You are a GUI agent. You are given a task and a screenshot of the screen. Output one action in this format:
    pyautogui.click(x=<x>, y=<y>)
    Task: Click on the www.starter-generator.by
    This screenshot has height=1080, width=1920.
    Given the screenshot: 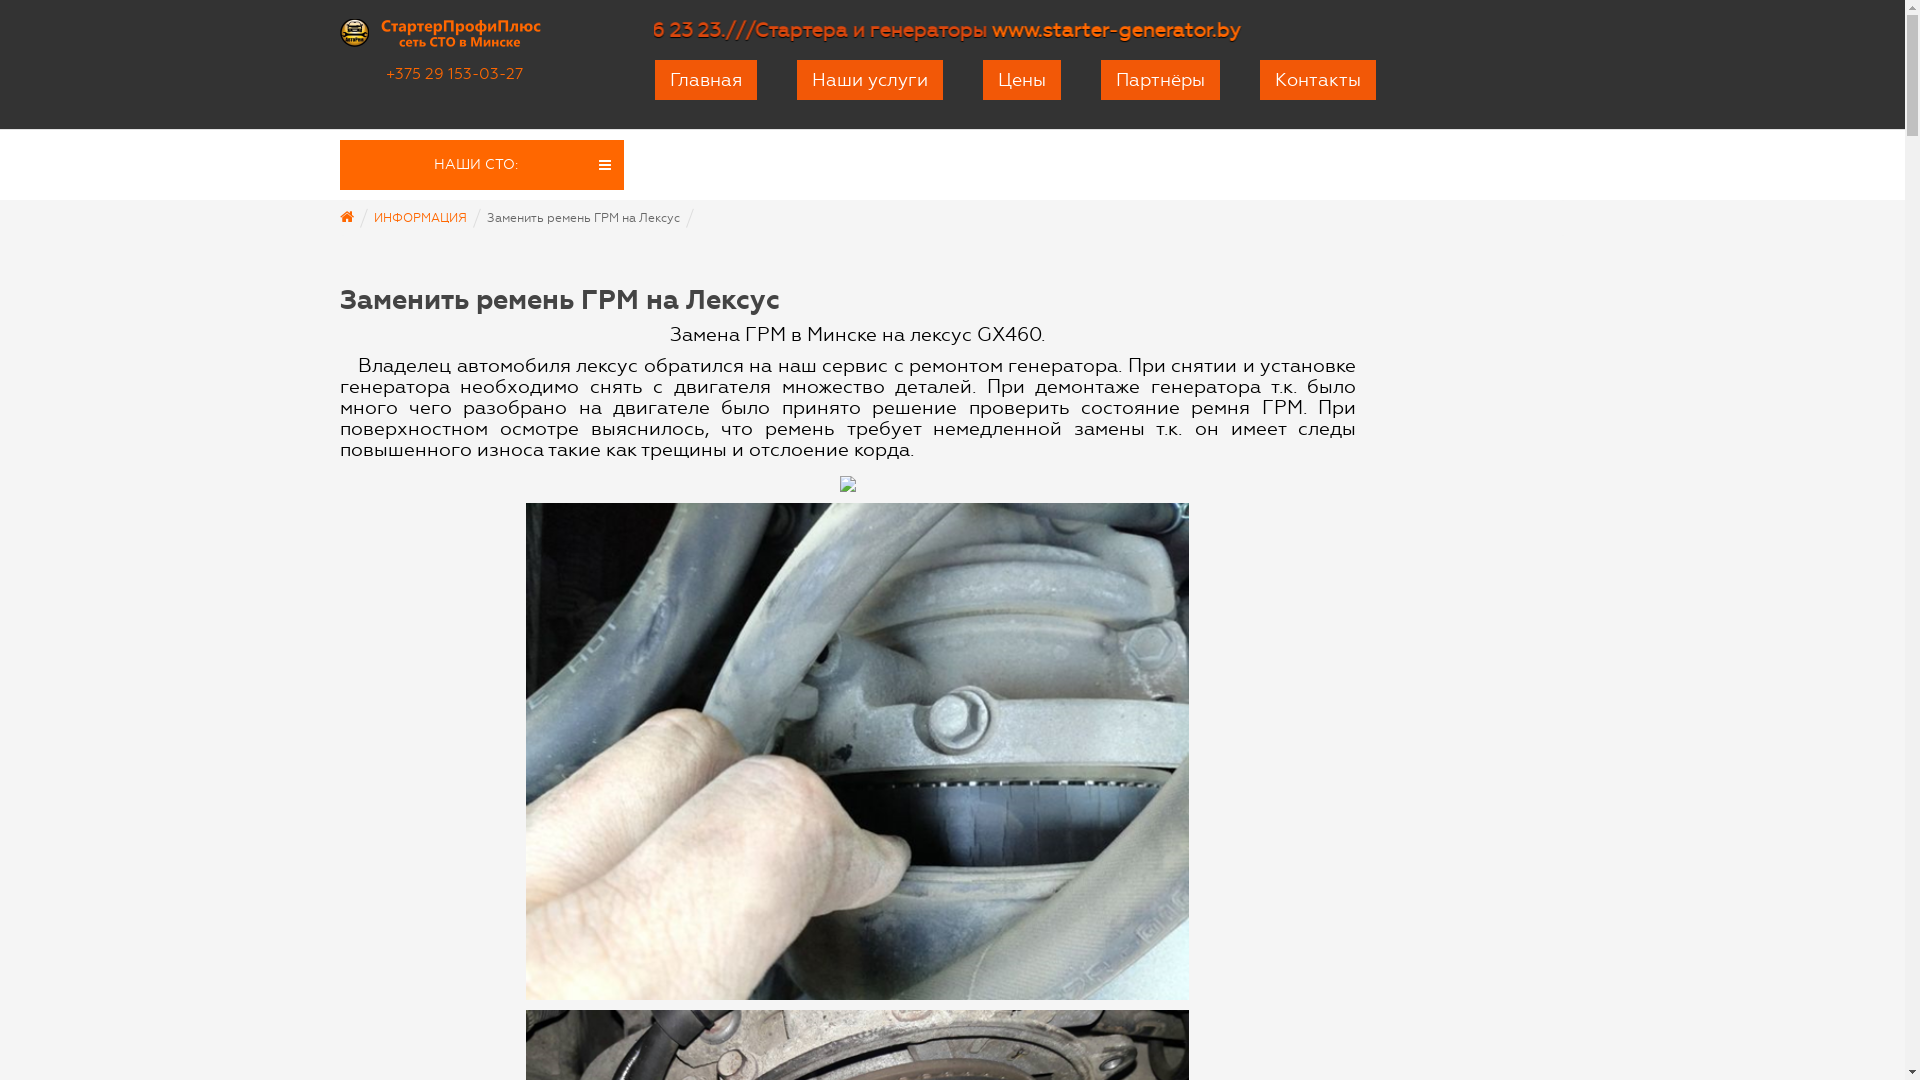 What is the action you would take?
    pyautogui.click(x=1524, y=30)
    